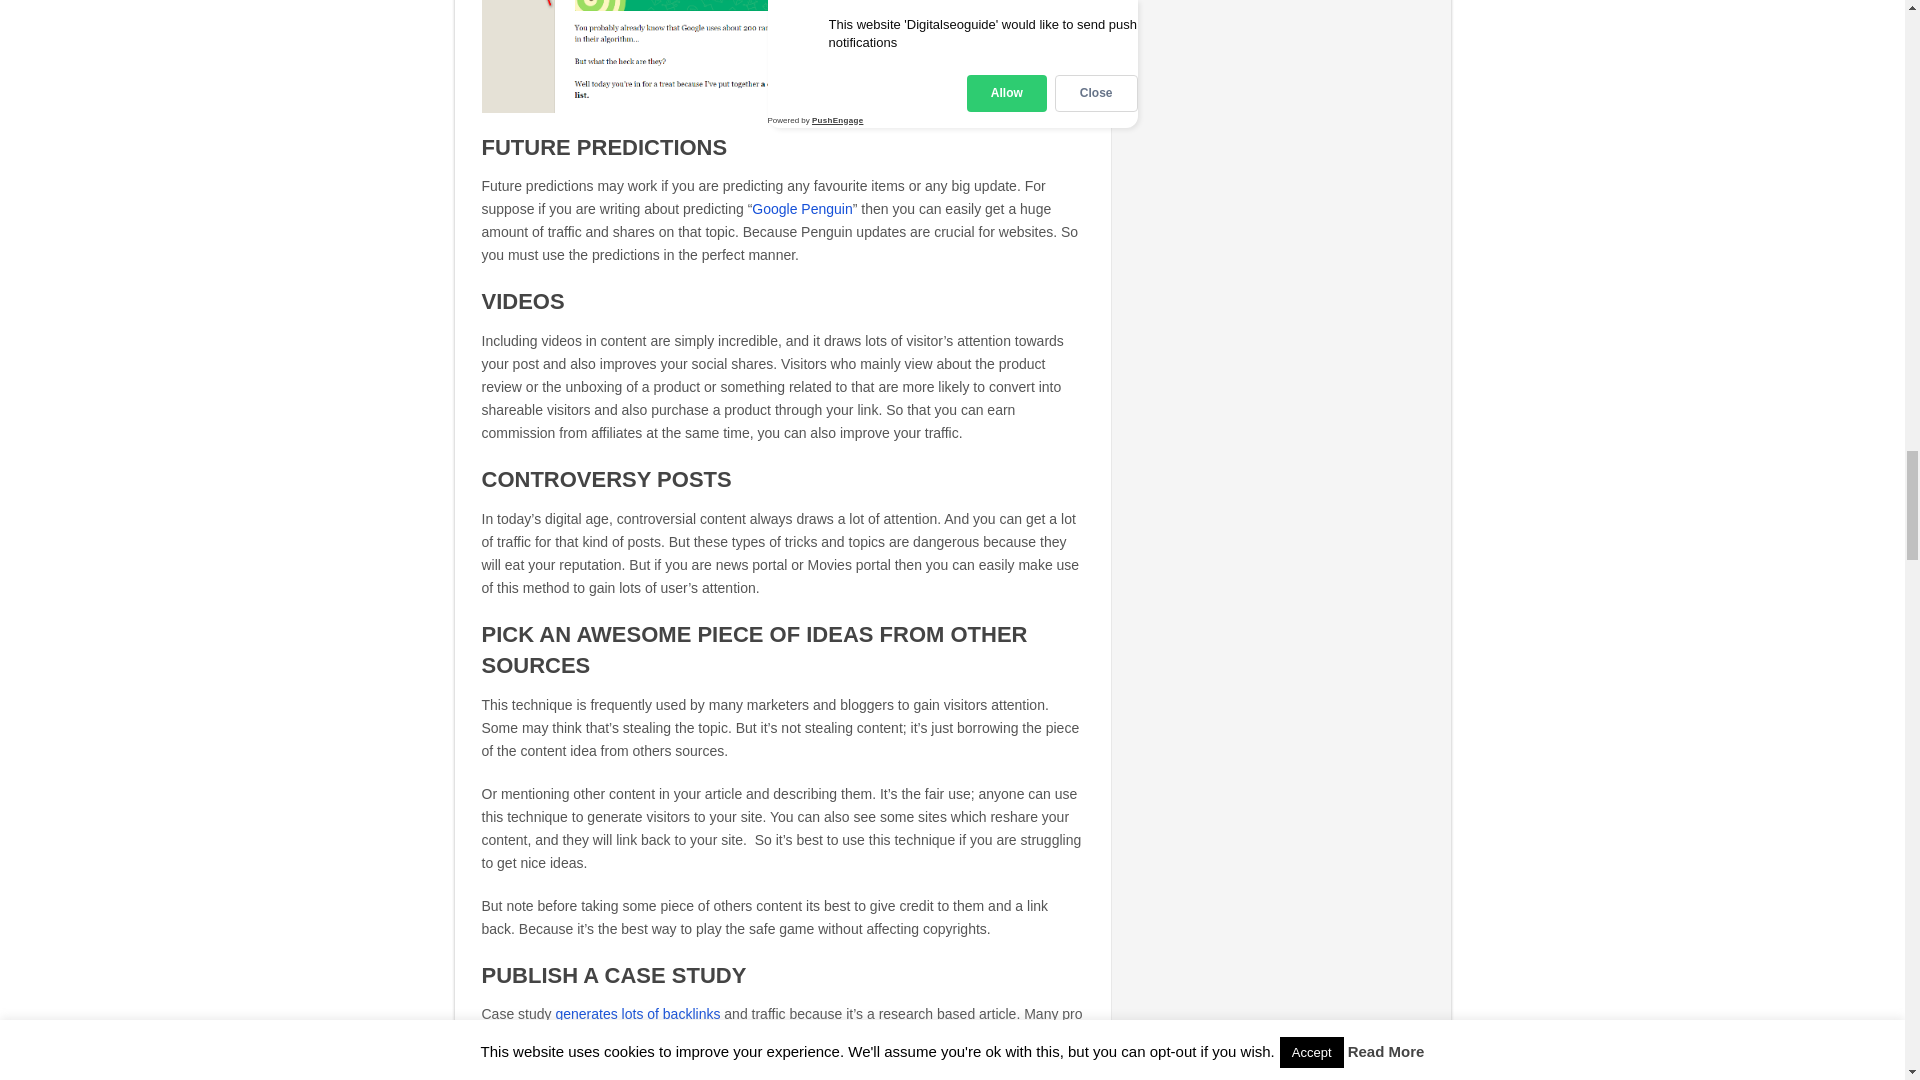 Image resolution: width=1920 pixels, height=1080 pixels. Describe the element at coordinates (802, 208) in the screenshot. I see `Google Penguin` at that location.